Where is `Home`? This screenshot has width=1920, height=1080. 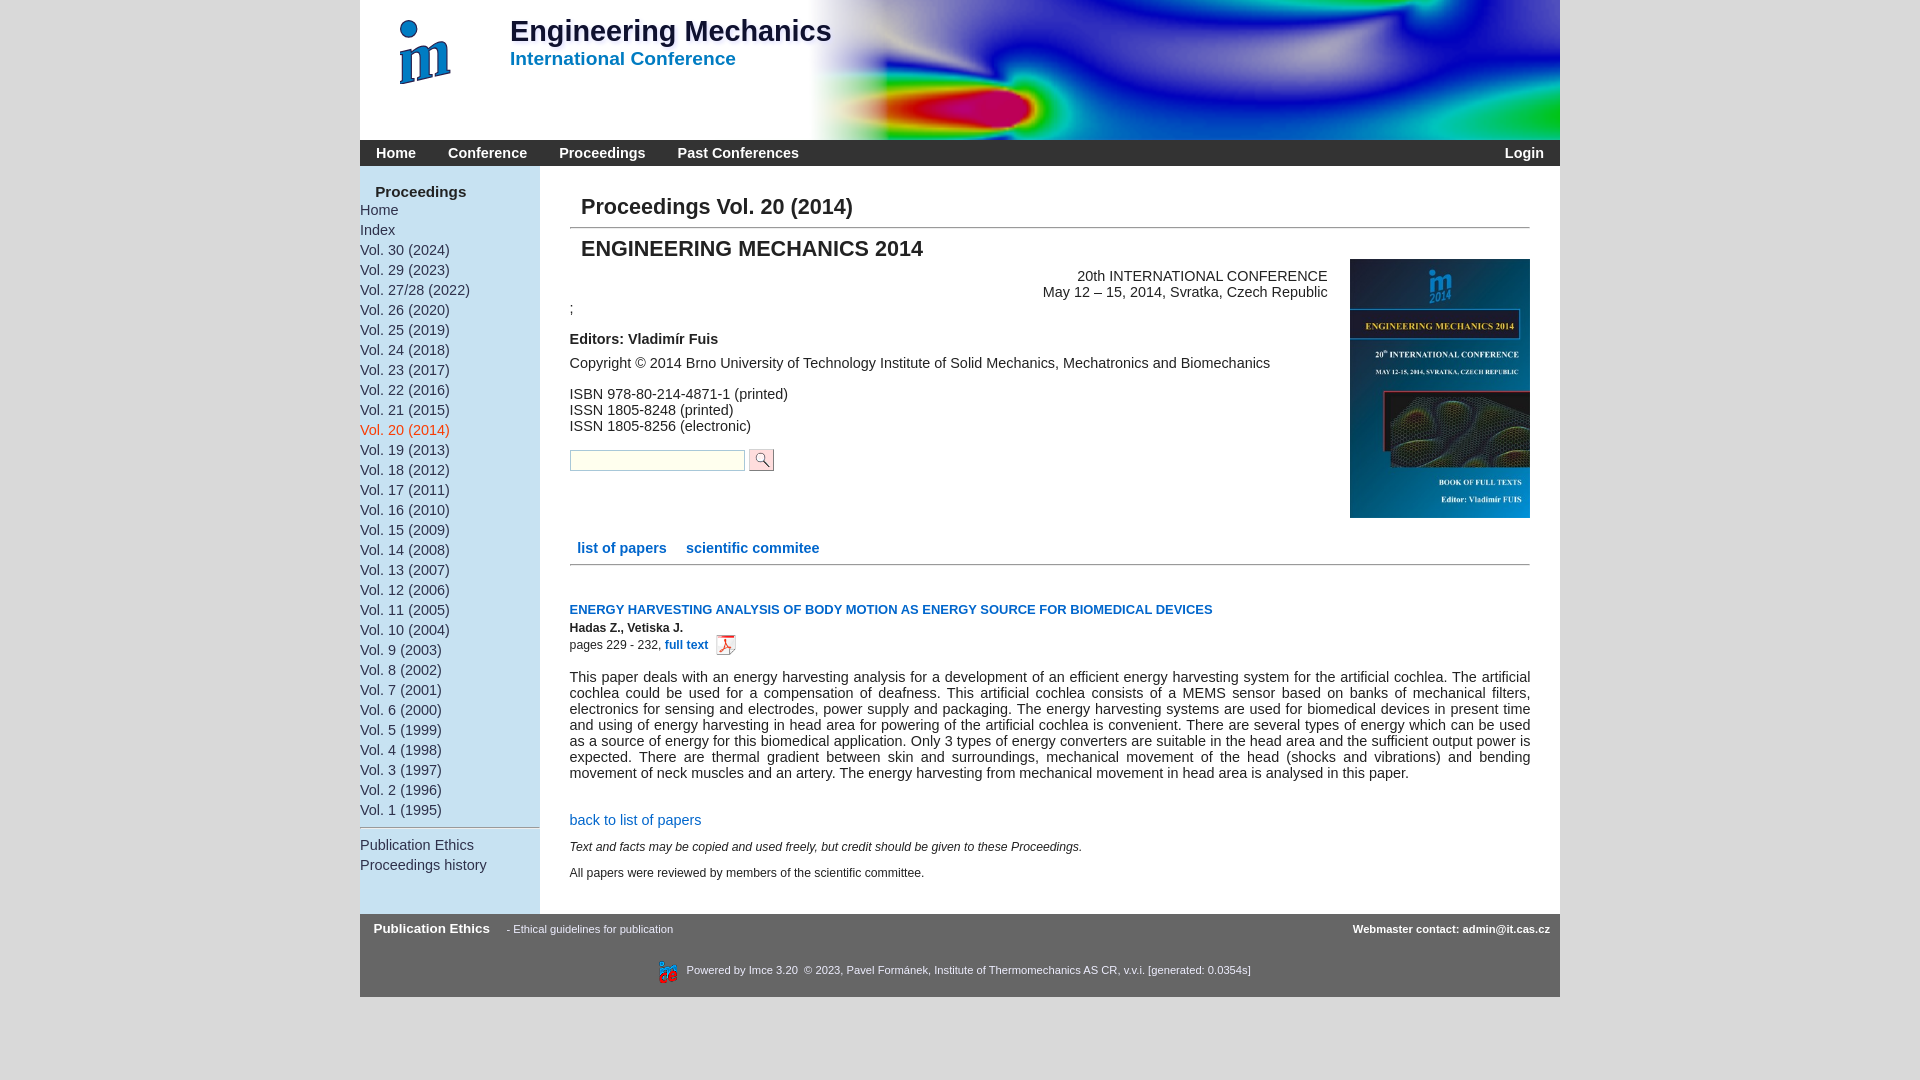 Home is located at coordinates (450, 210).